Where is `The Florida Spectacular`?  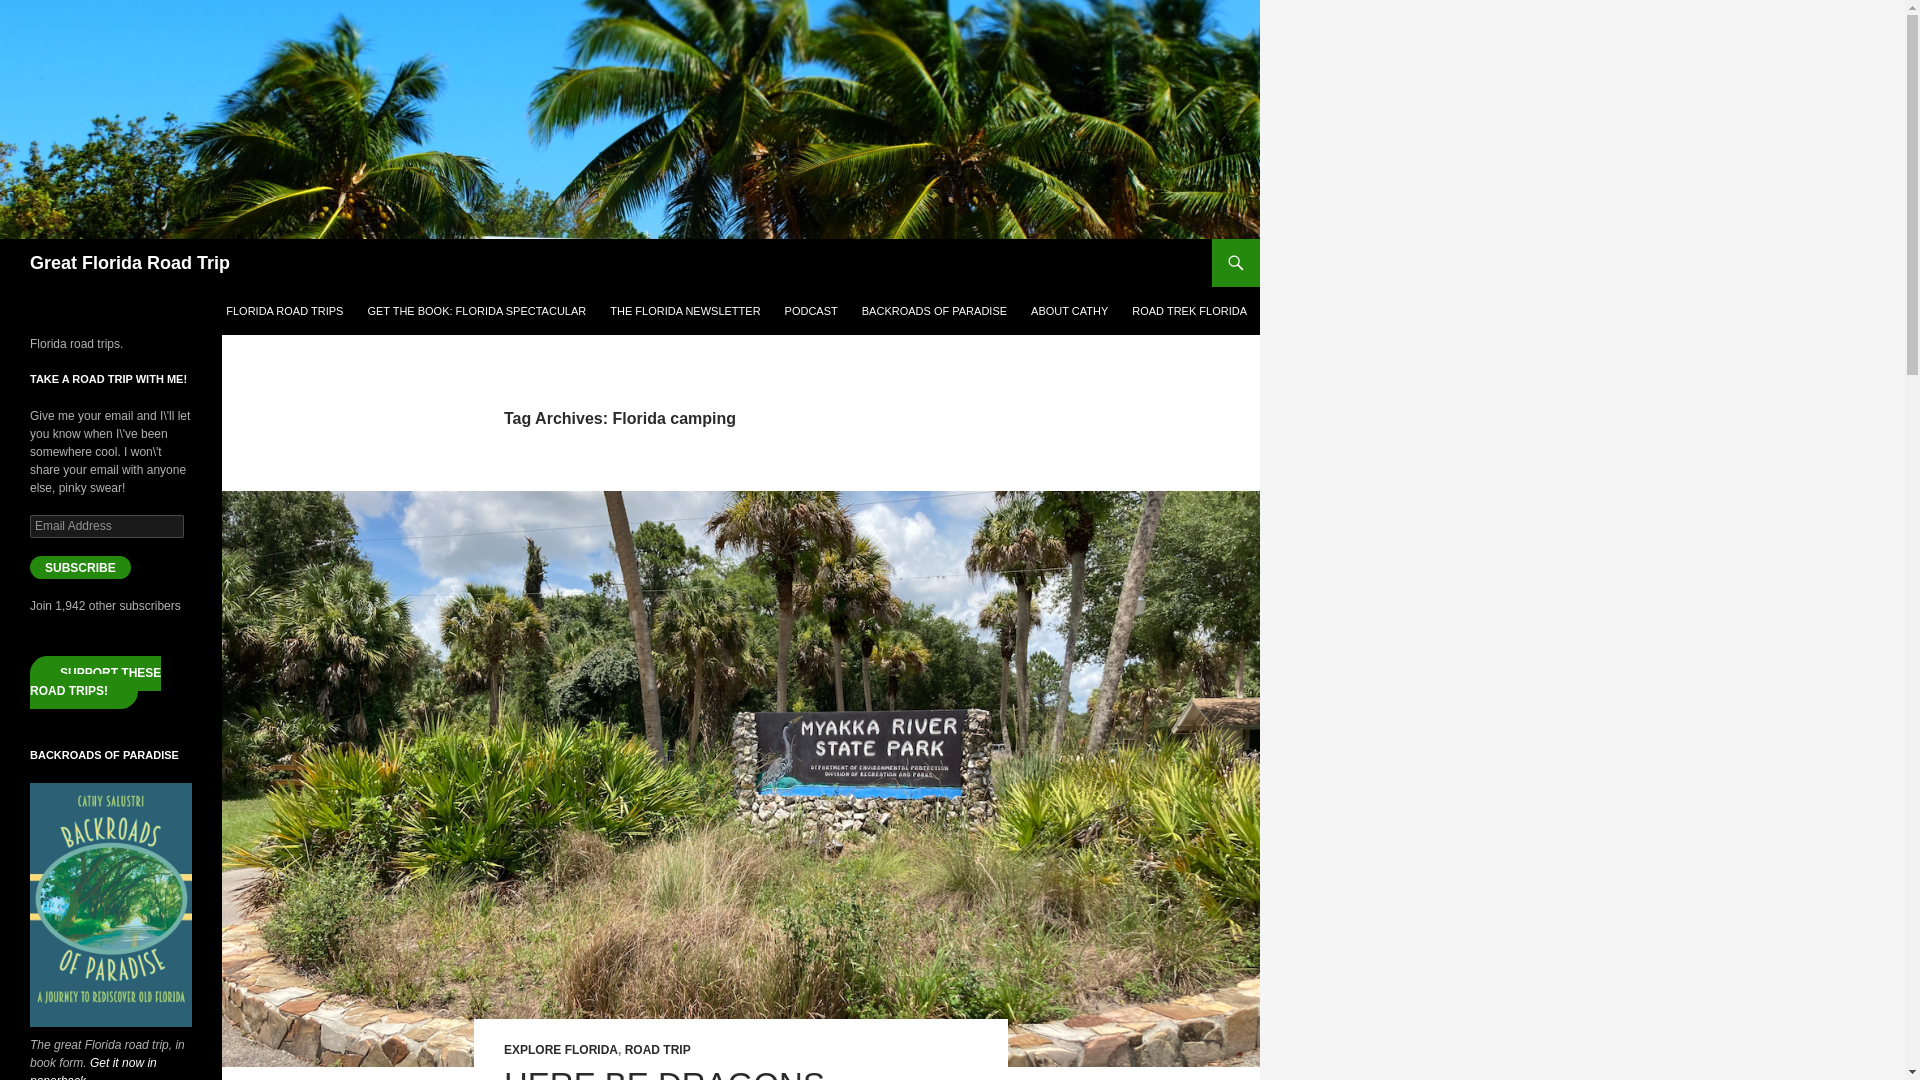
The Florida Spectacular is located at coordinates (684, 310).